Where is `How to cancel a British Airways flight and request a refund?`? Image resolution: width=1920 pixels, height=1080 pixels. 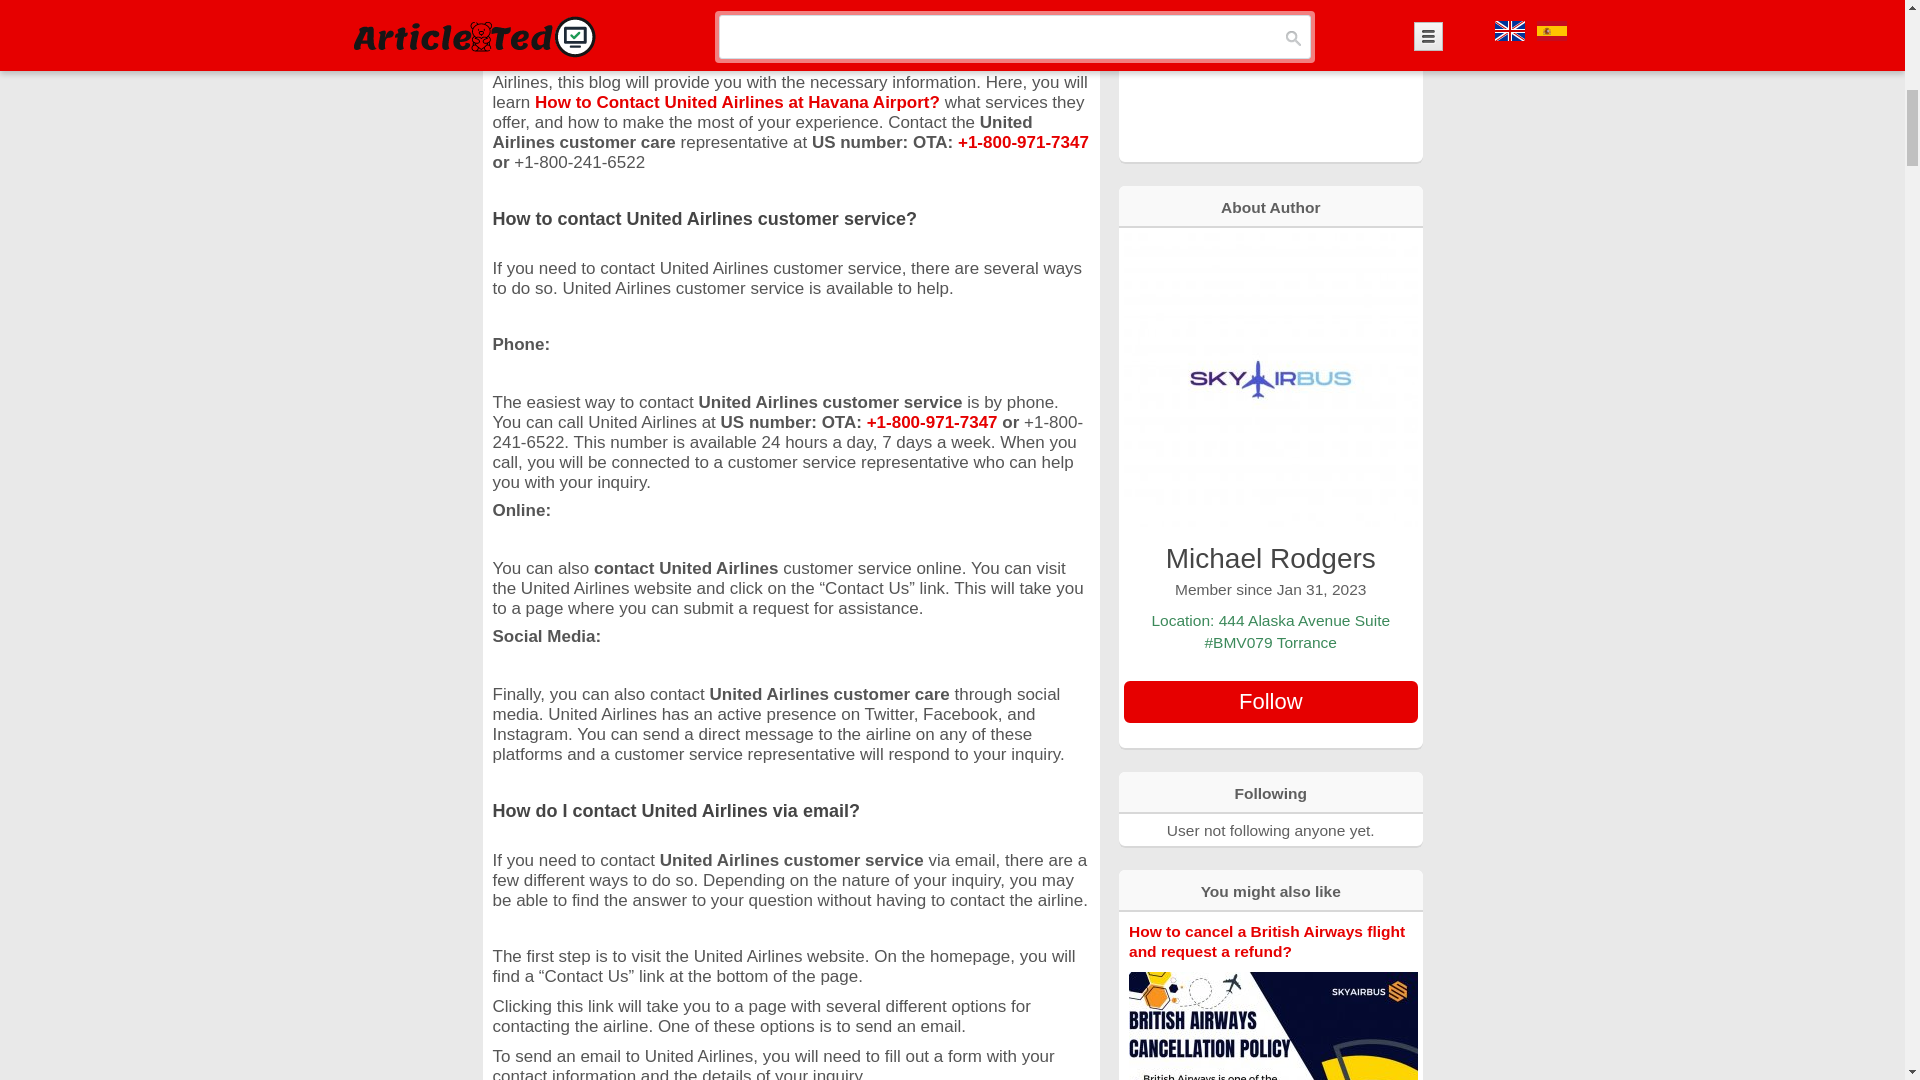 How to cancel a British Airways flight and request a refund? is located at coordinates (1266, 942).